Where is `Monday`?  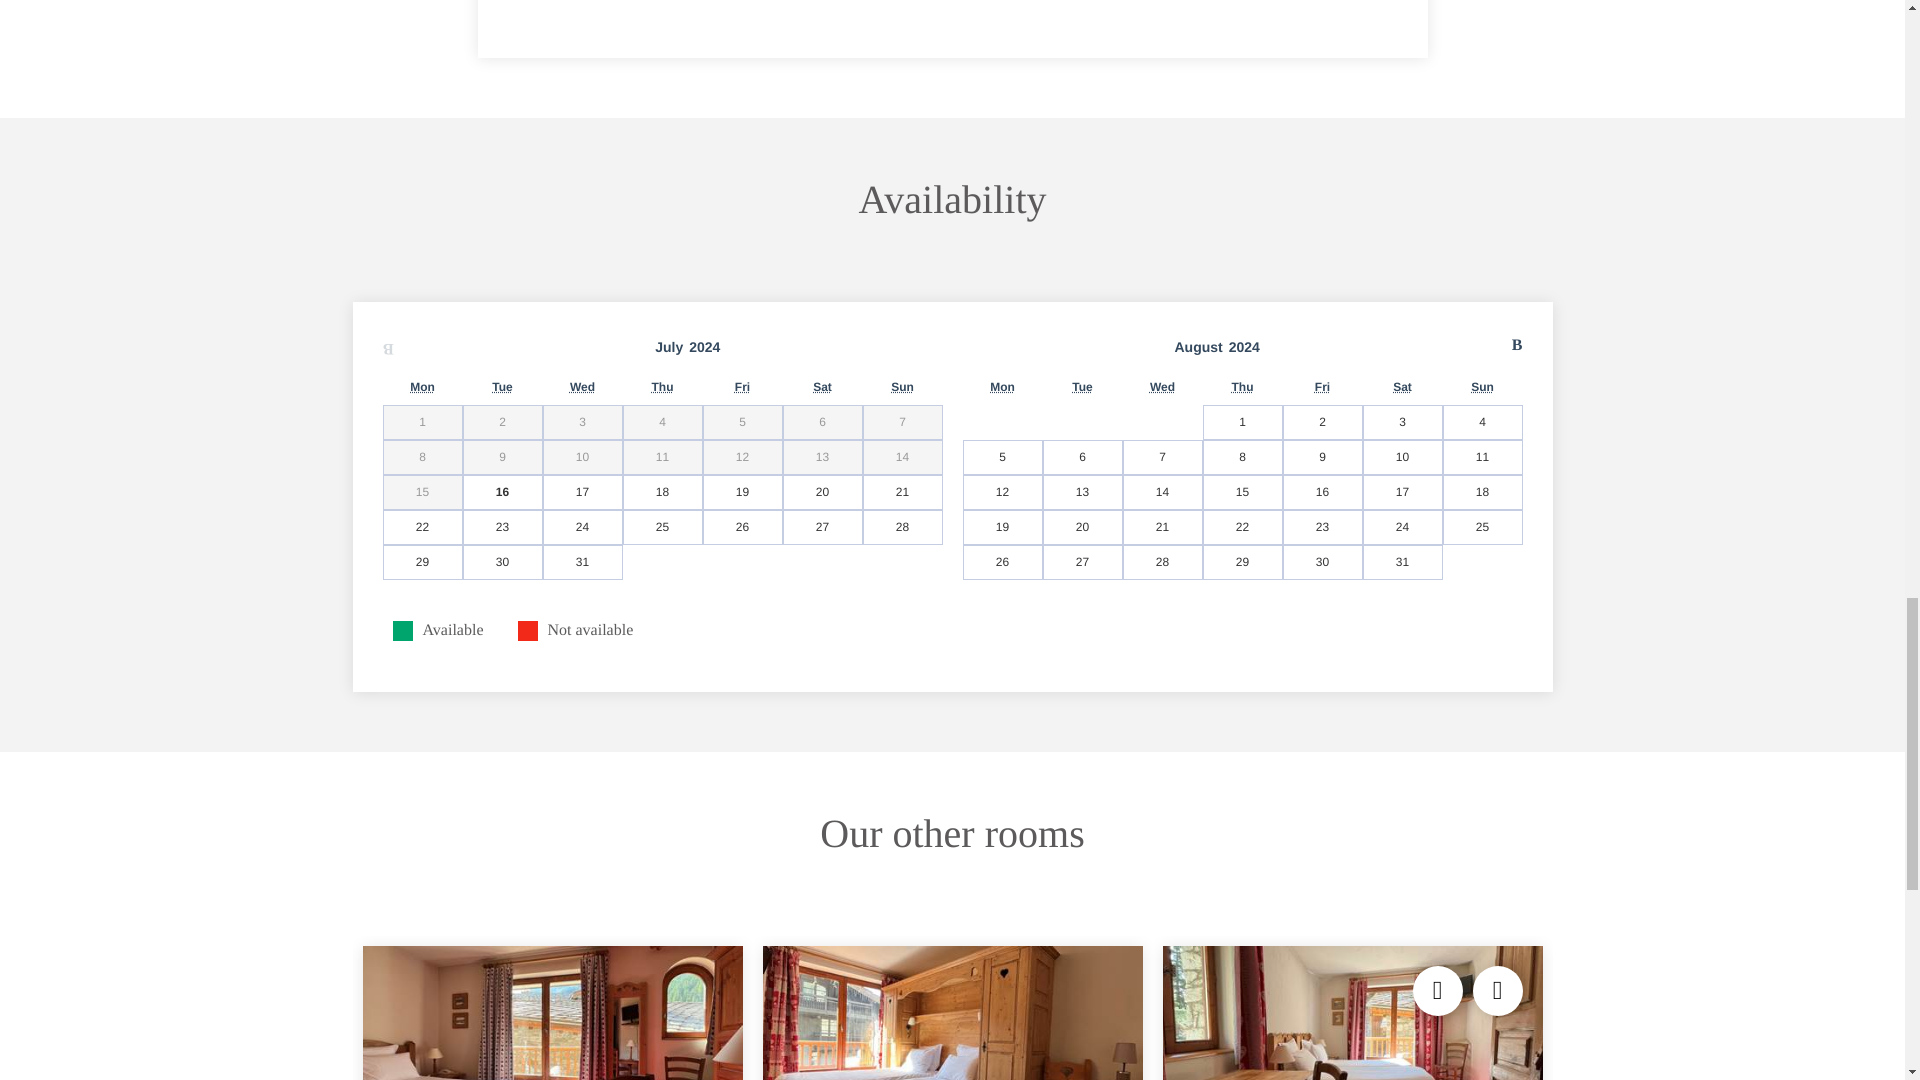 Monday is located at coordinates (1002, 387).